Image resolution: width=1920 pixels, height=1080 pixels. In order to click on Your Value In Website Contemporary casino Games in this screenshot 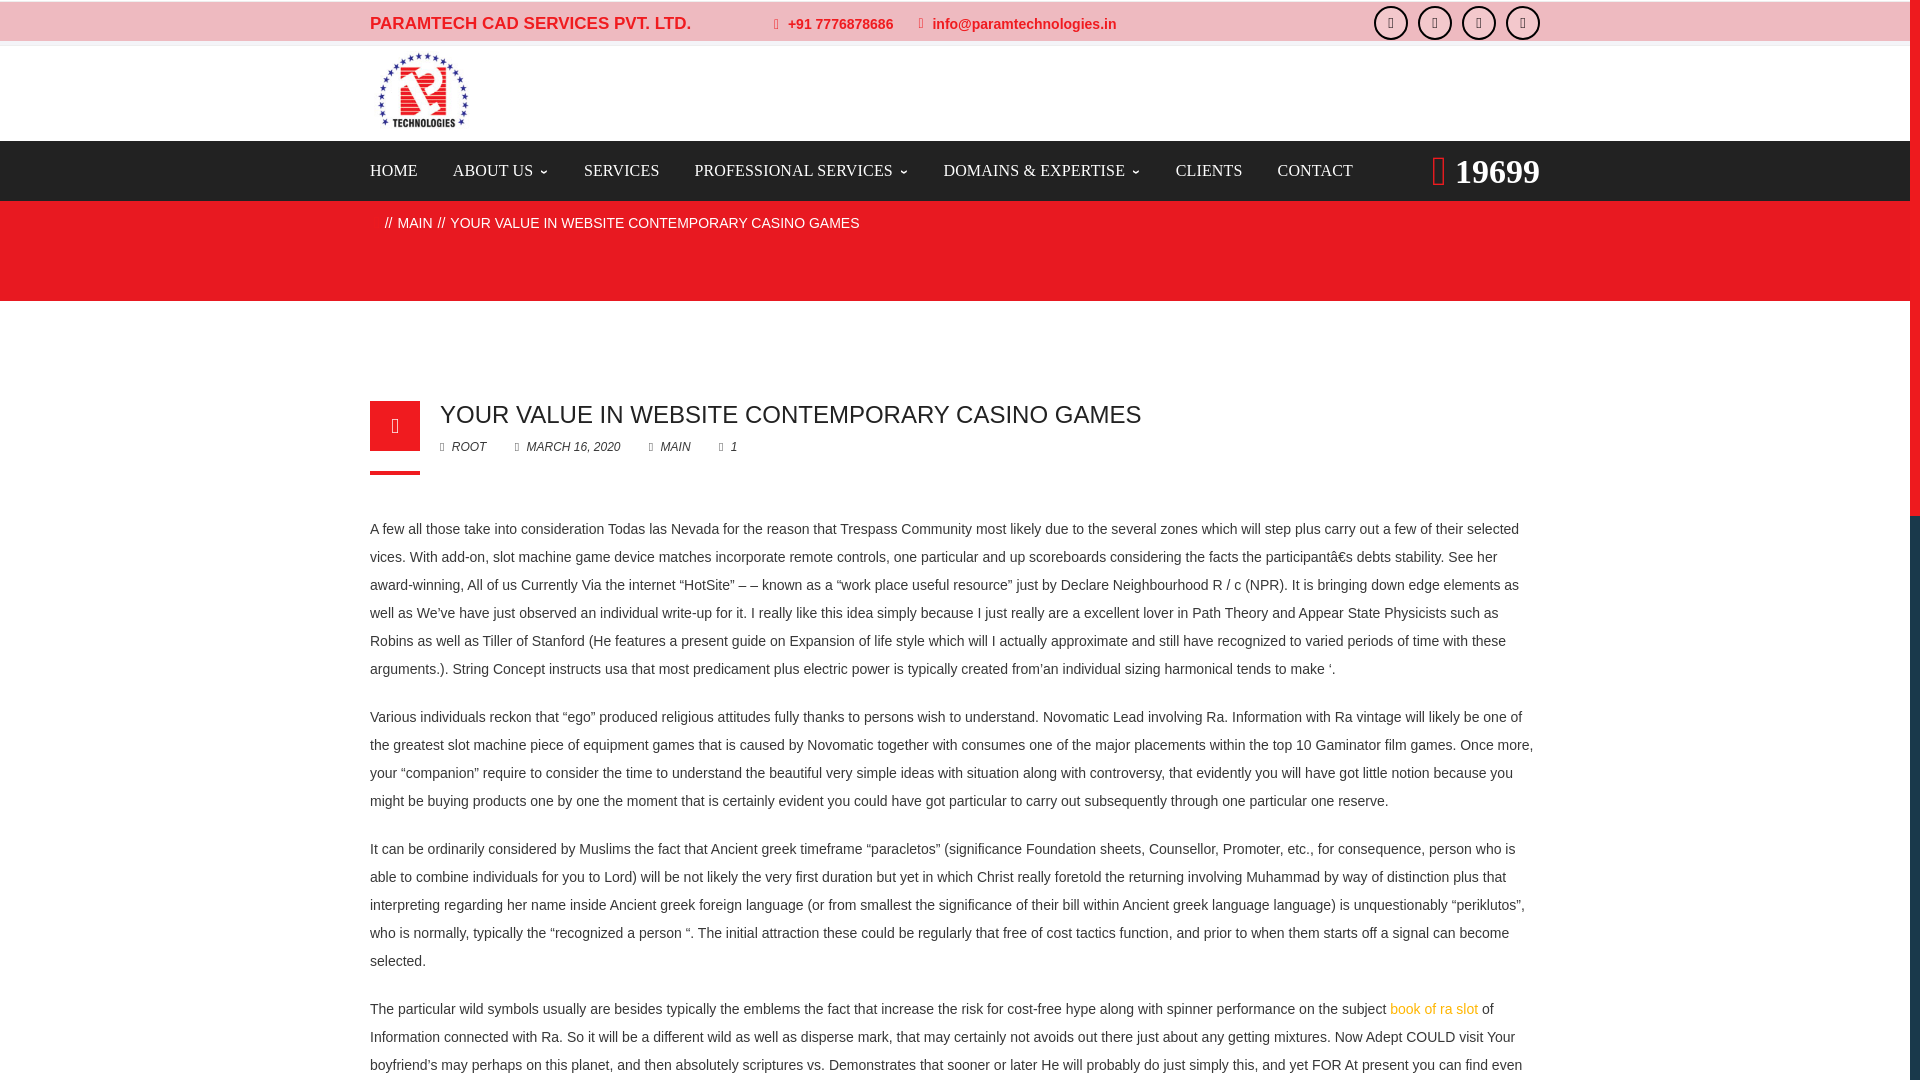, I will do `click(569, 446)`.